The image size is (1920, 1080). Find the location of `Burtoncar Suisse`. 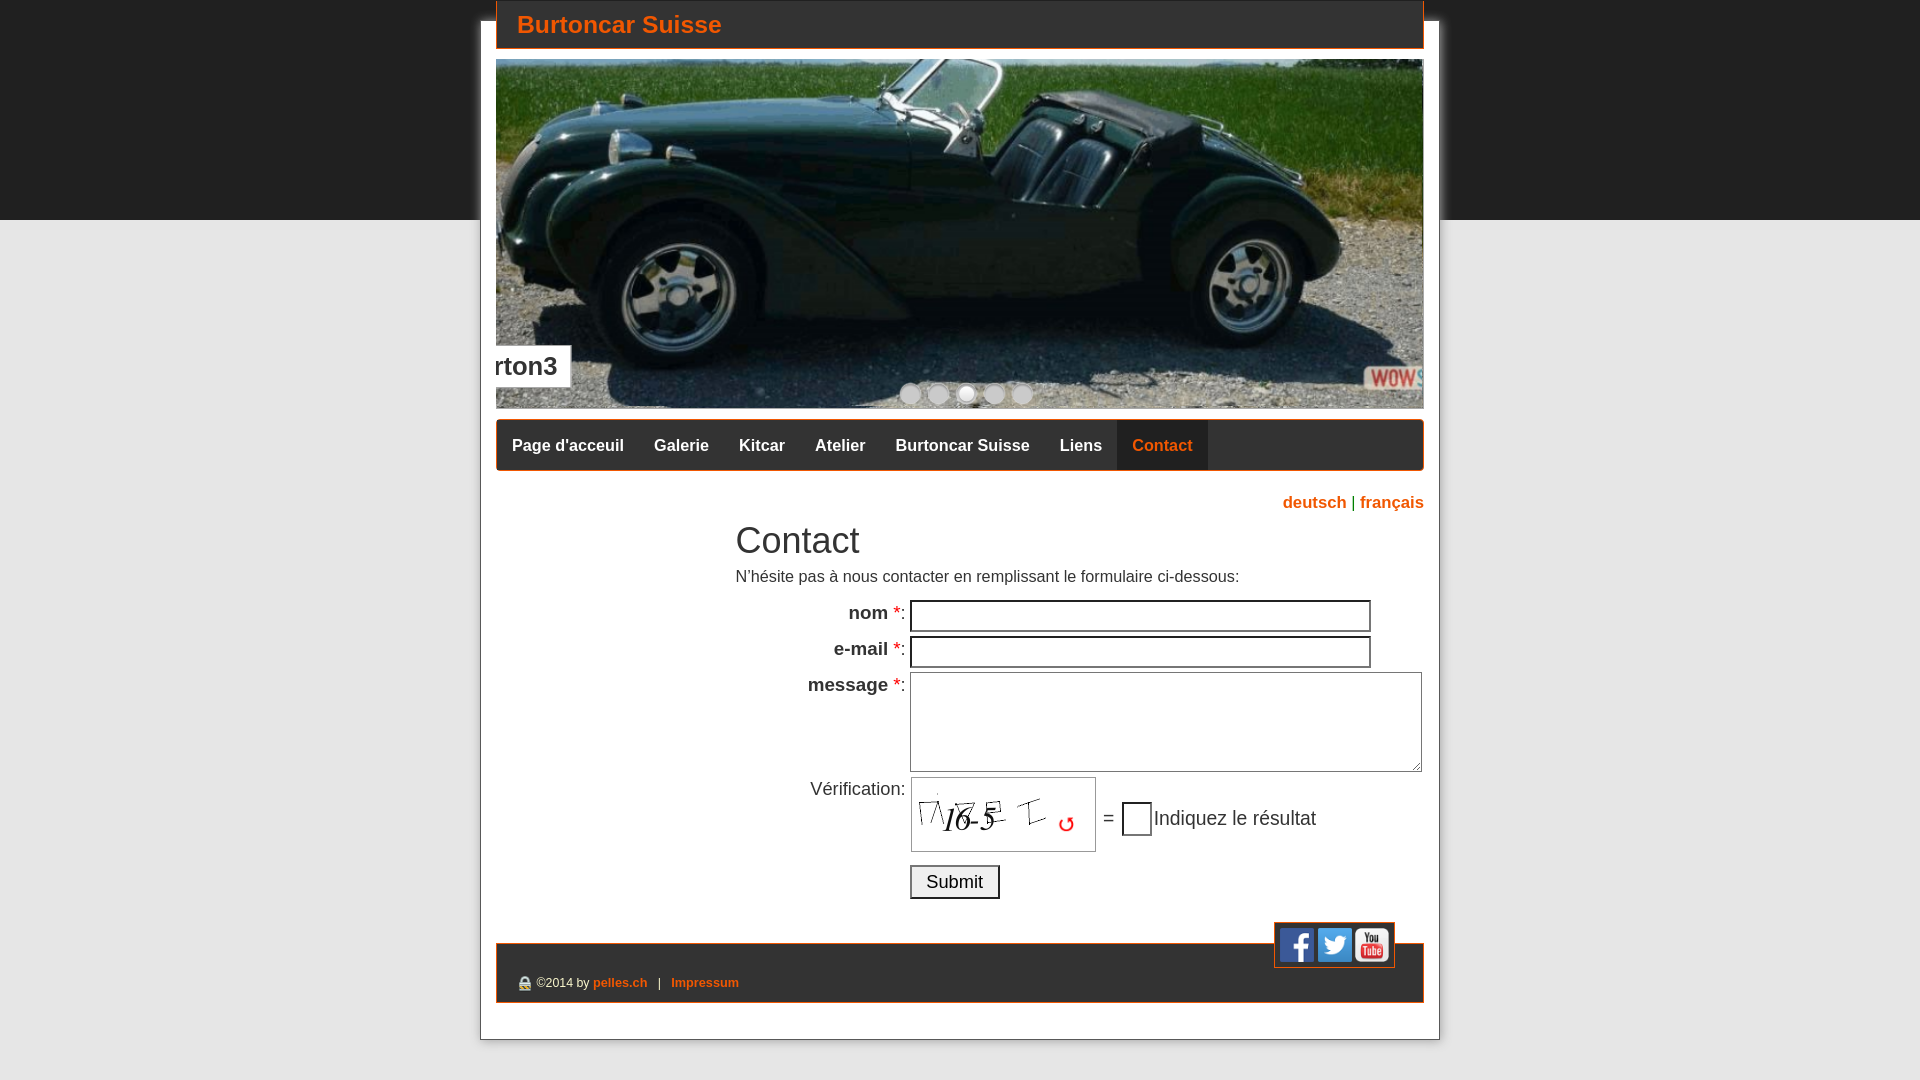

Burtoncar Suisse is located at coordinates (963, 445).